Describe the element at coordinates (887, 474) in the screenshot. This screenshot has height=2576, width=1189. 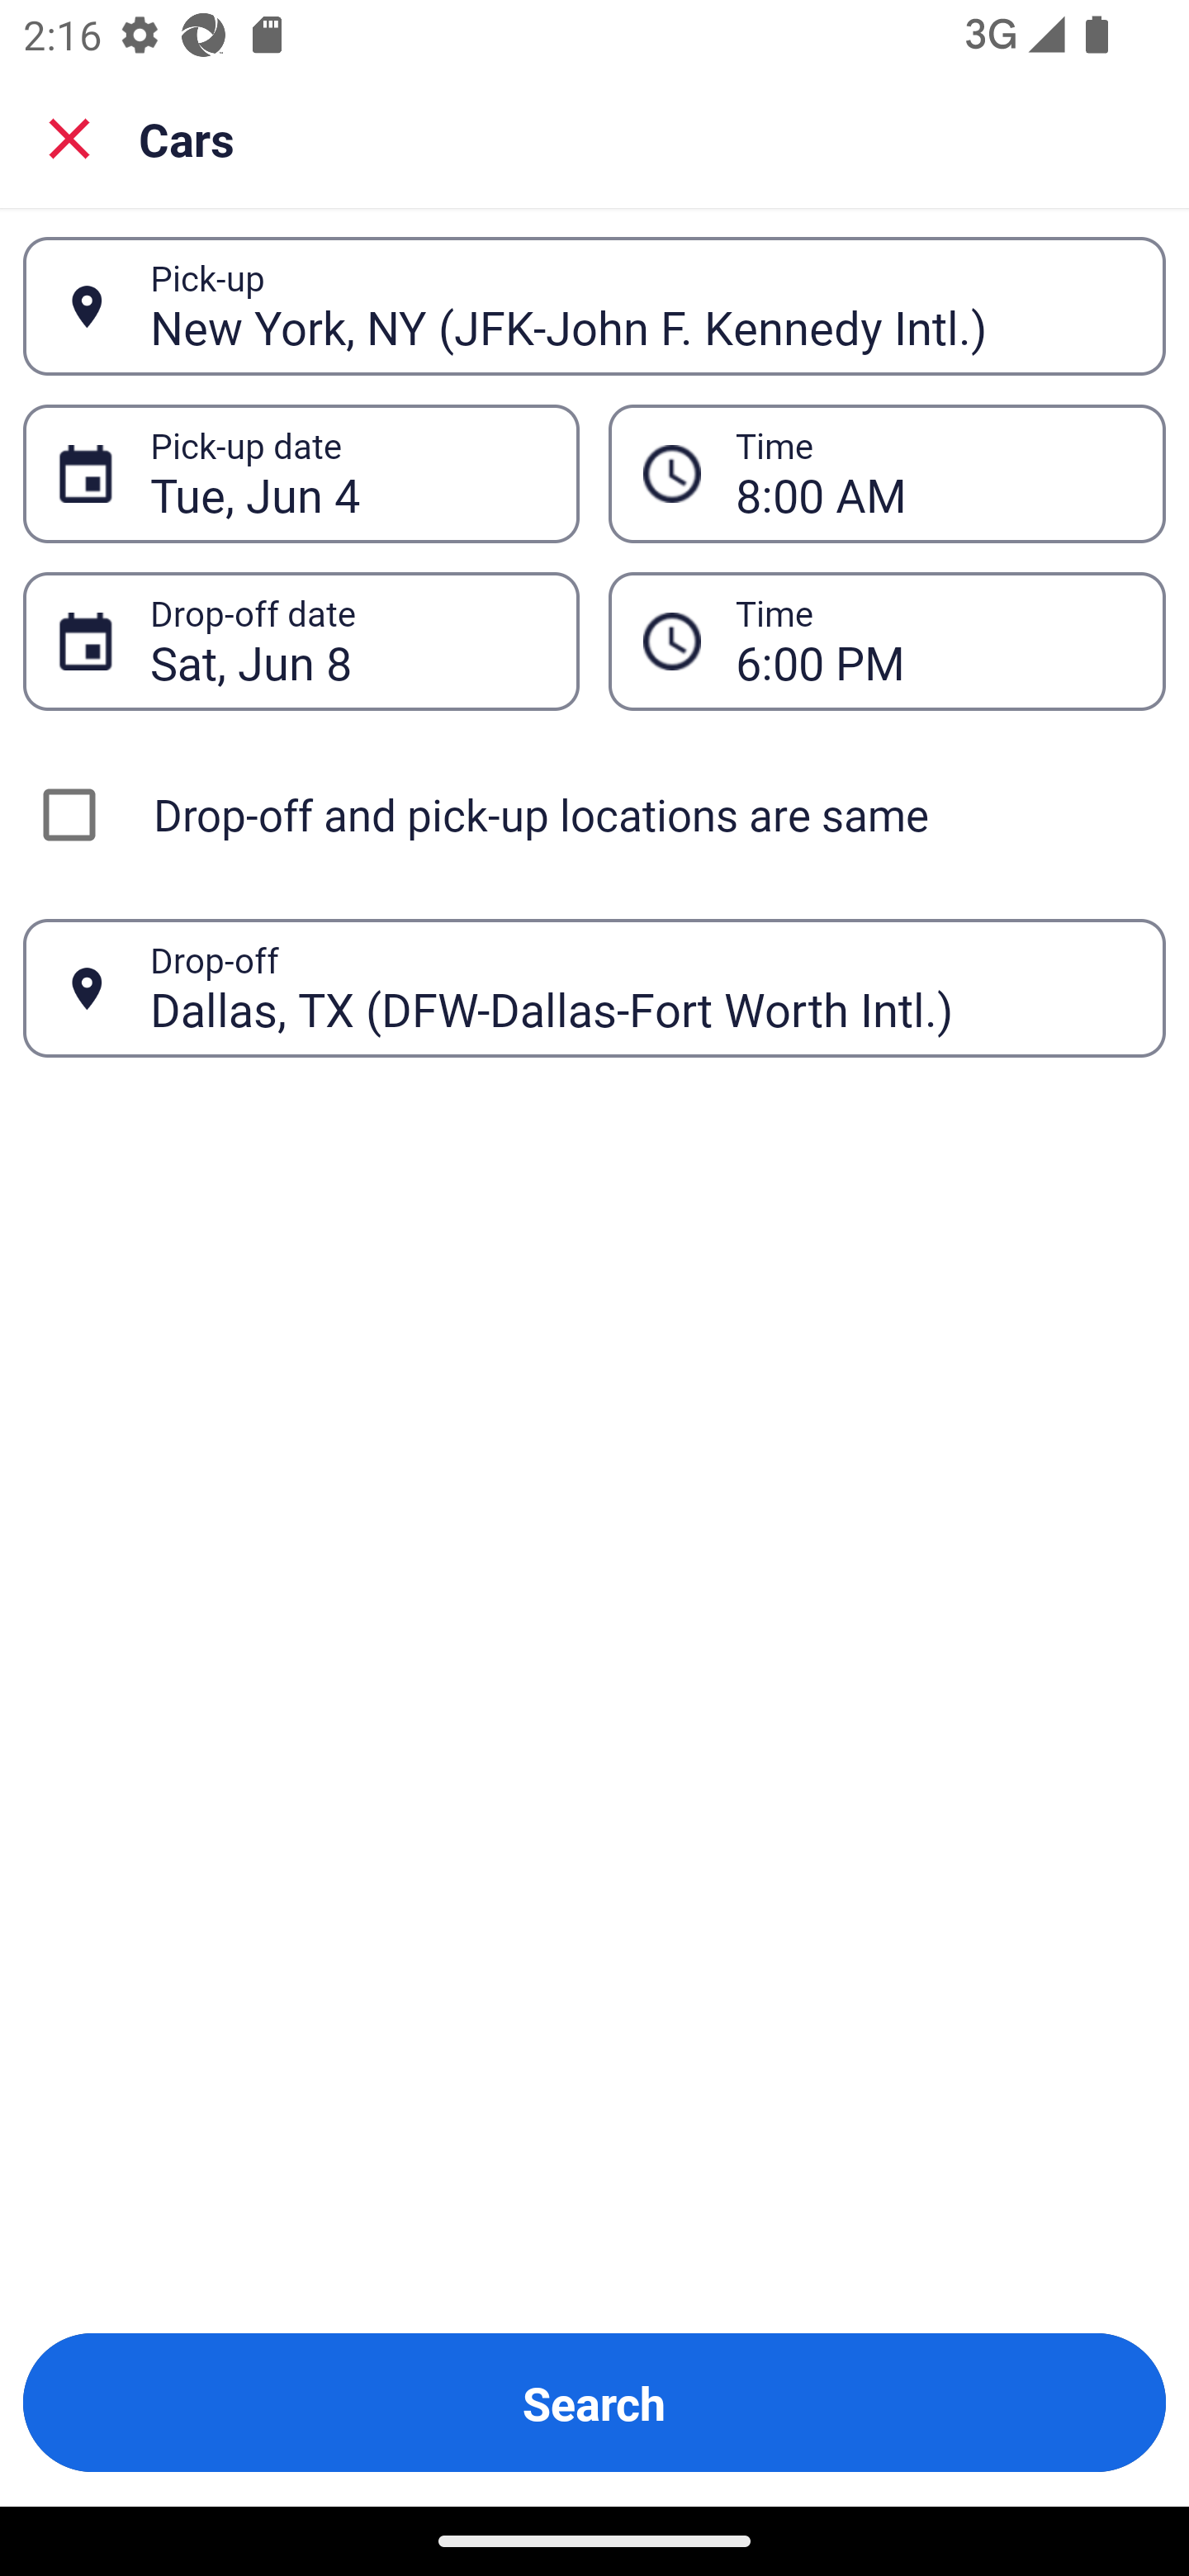
I see `8:00 AM` at that location.